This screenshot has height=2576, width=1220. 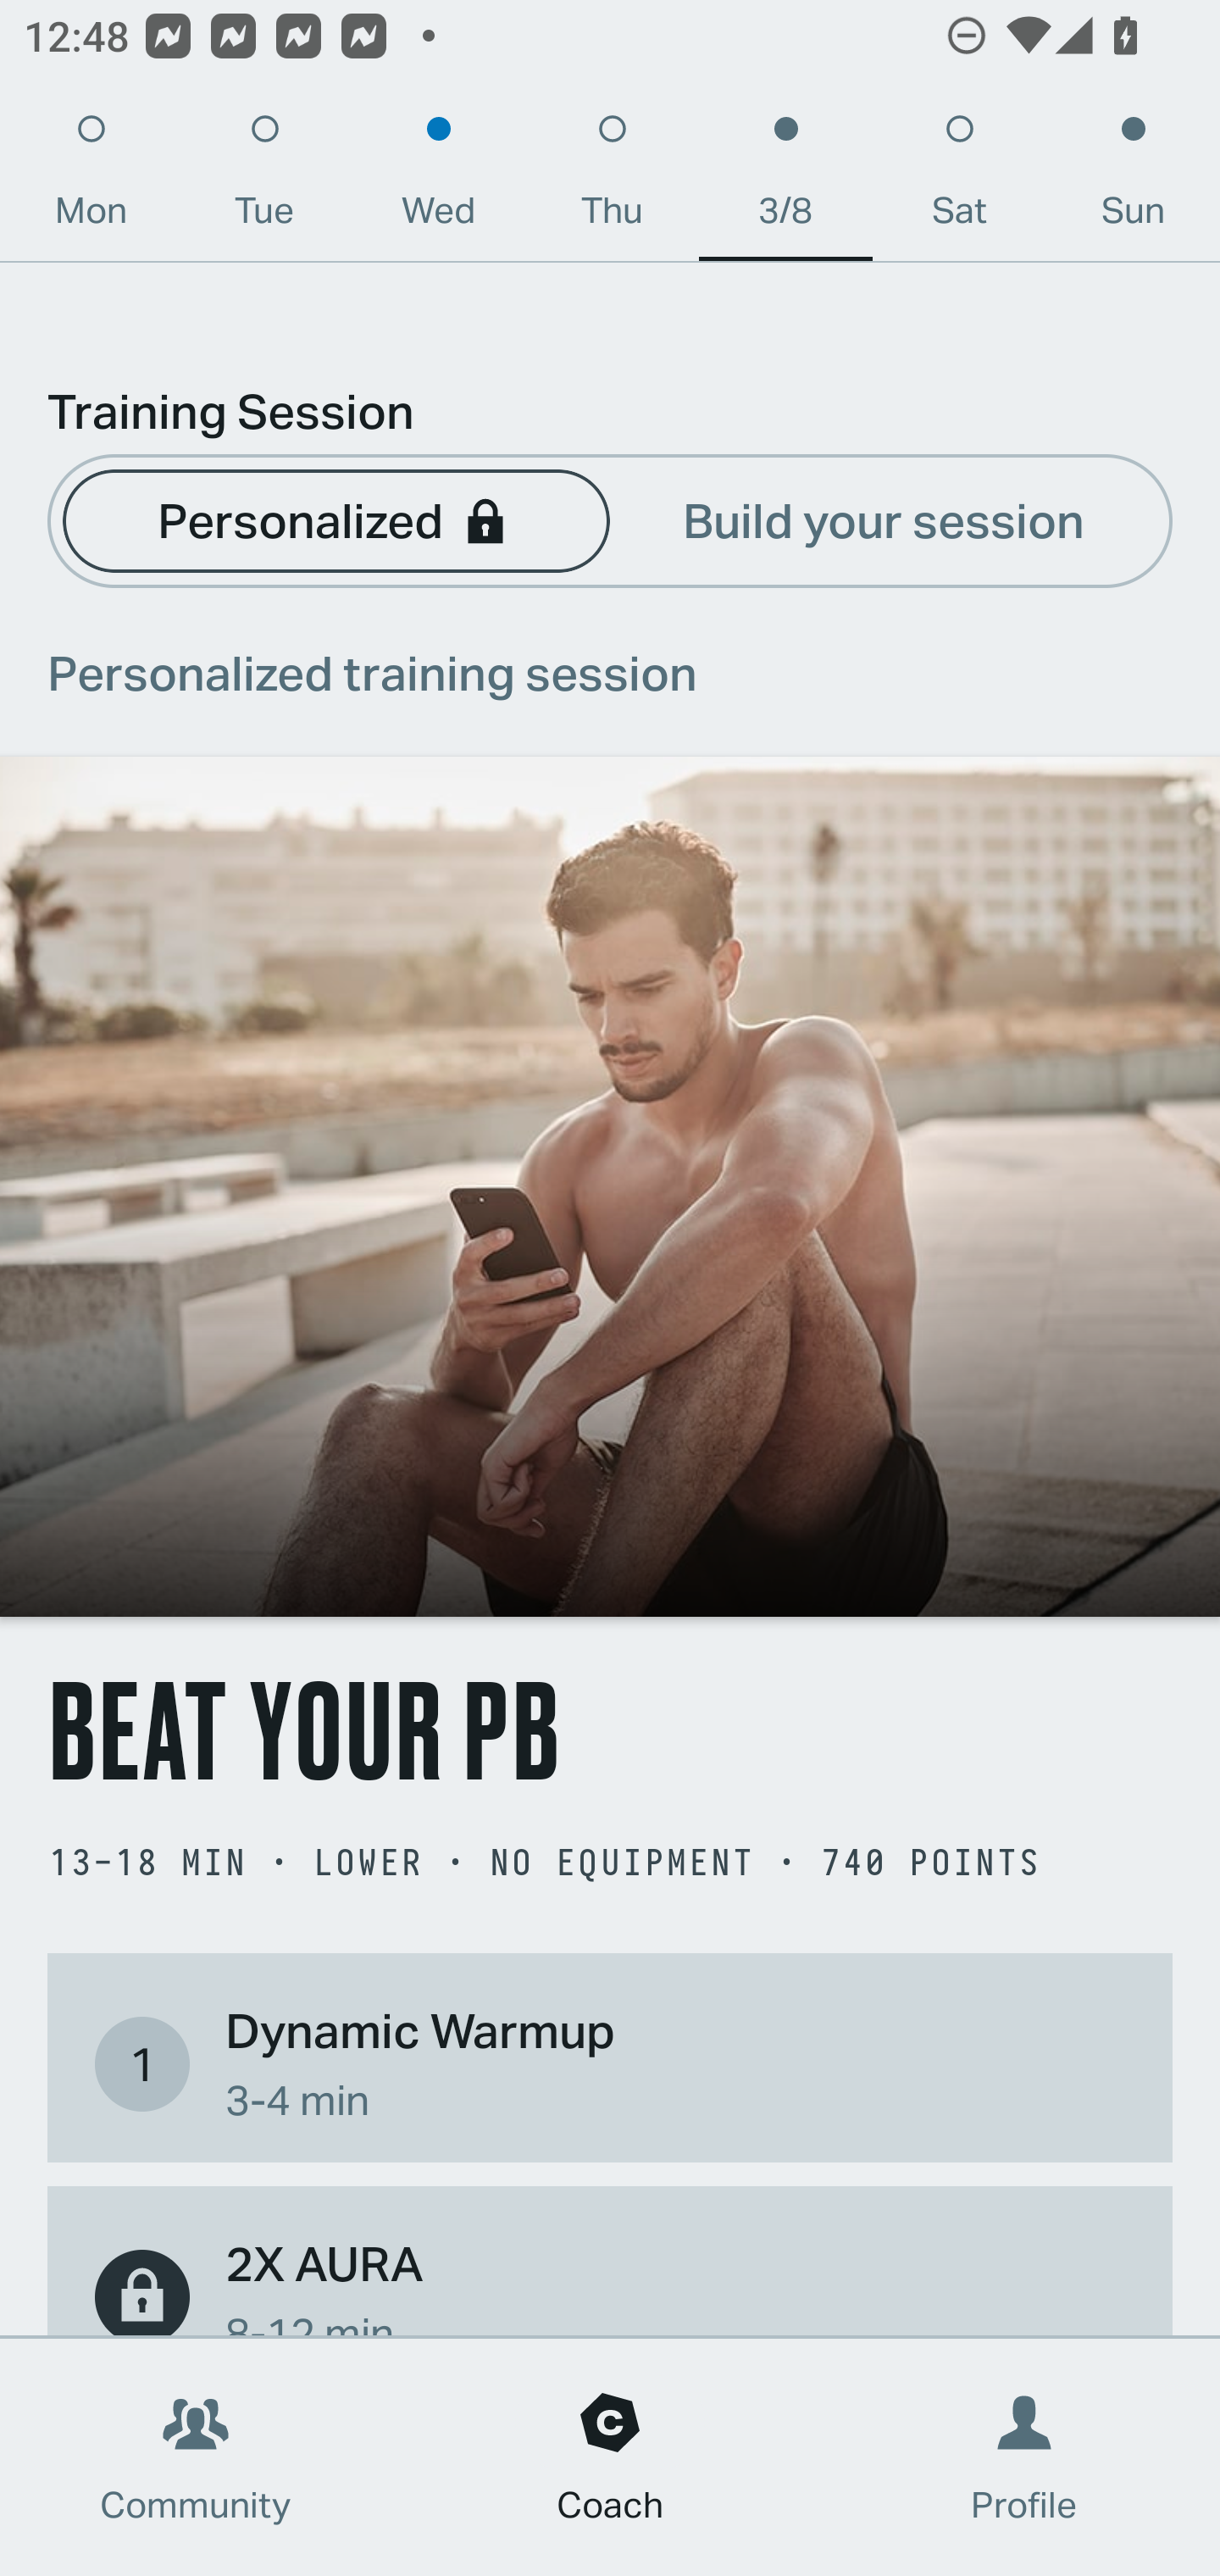 What do you see at coordinates (610, 2064) in the screenshot?
I see `1 Dynamic Warmup 3-4 min` at bounding box center [610, 2064].